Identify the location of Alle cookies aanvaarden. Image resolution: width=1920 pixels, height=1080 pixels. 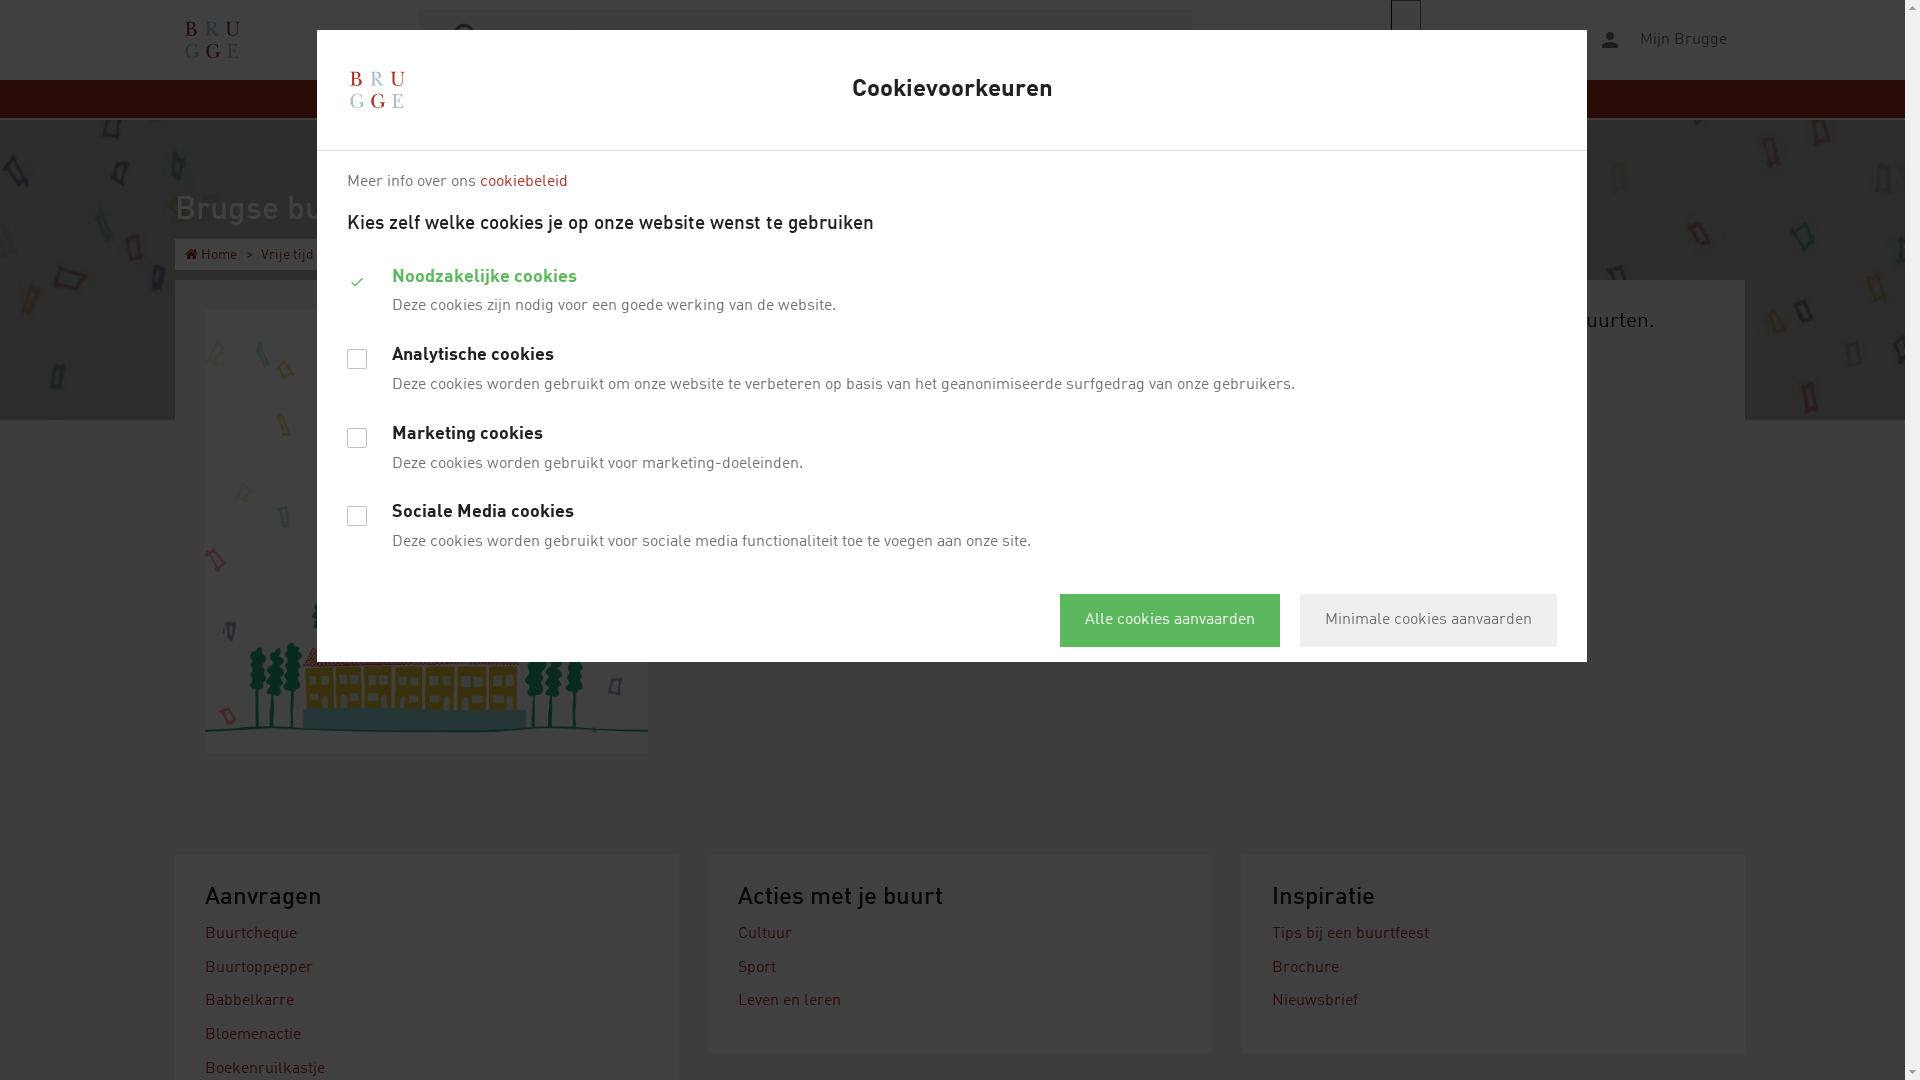
(1170, 620).